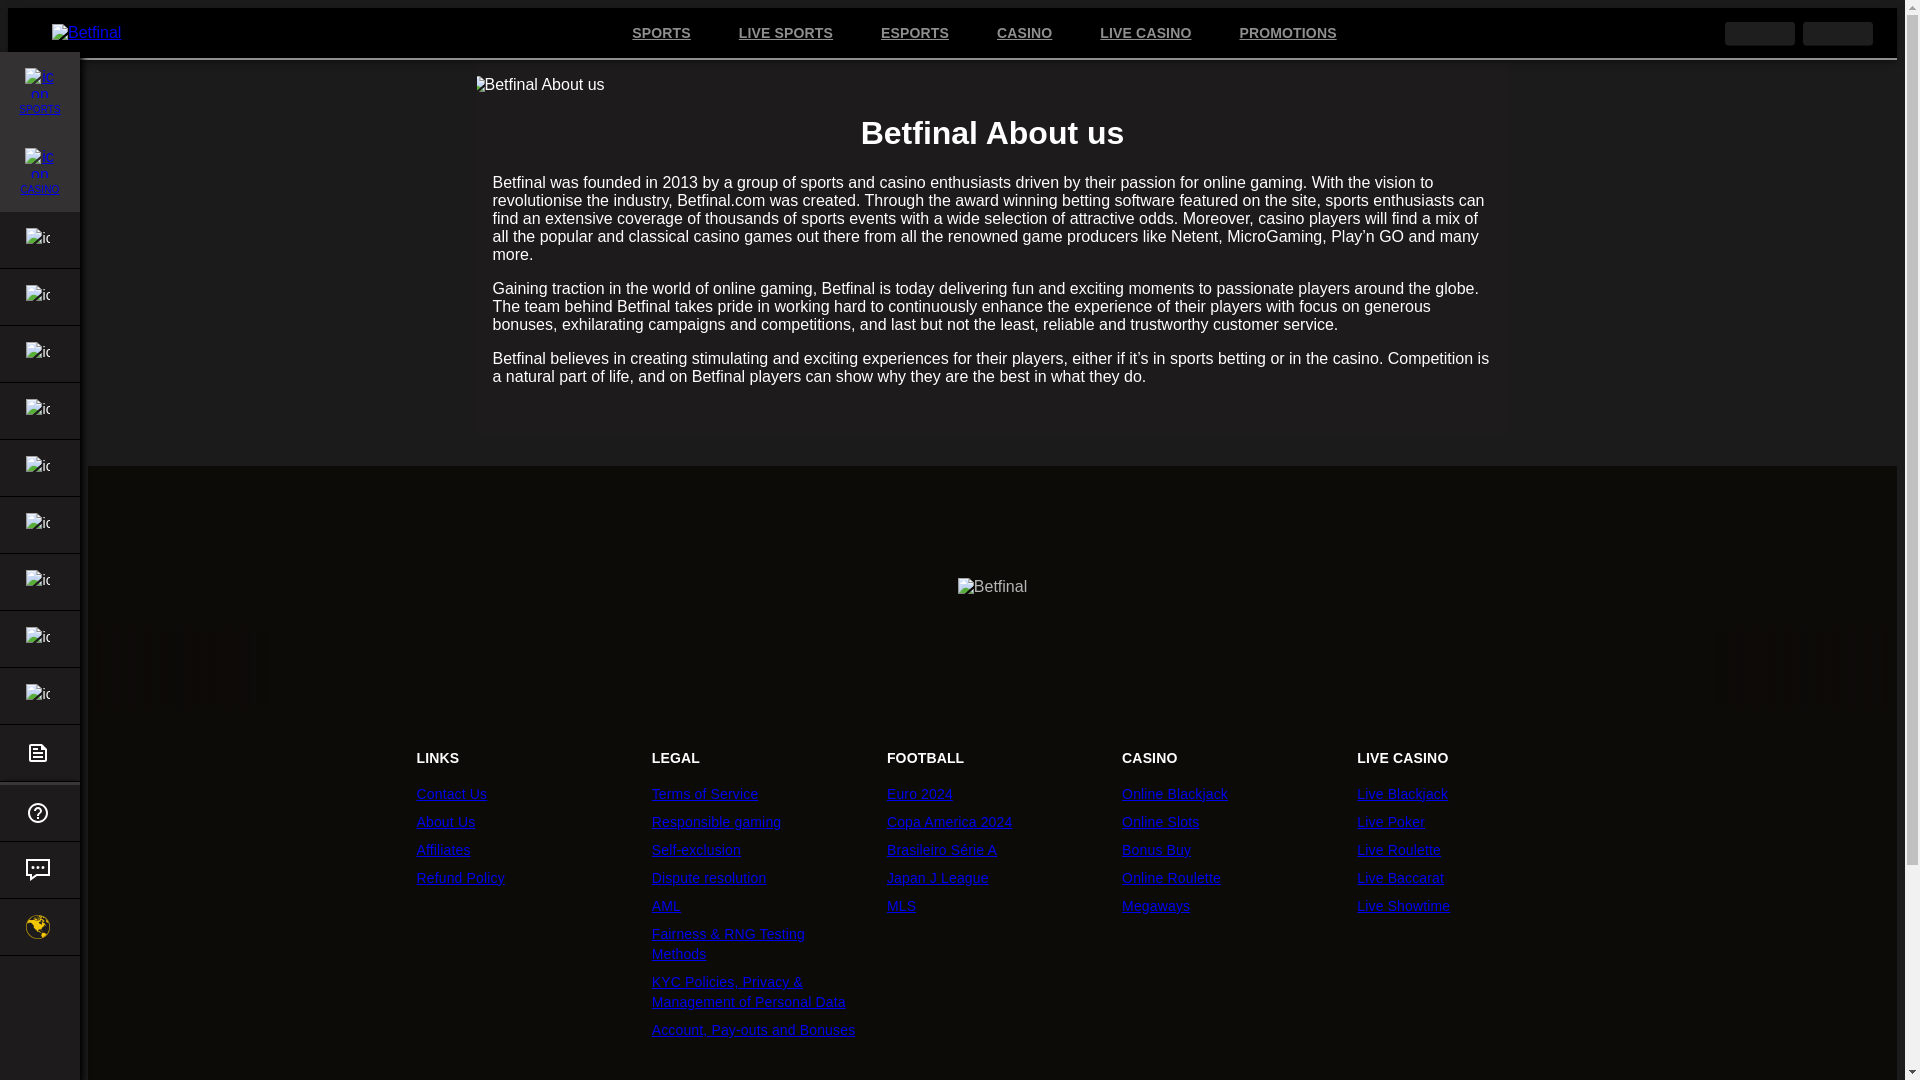 The image size is (1920, 1080). I want to click on Play top NetEnt Slot Hits in the Lobby, so click(852, 668).